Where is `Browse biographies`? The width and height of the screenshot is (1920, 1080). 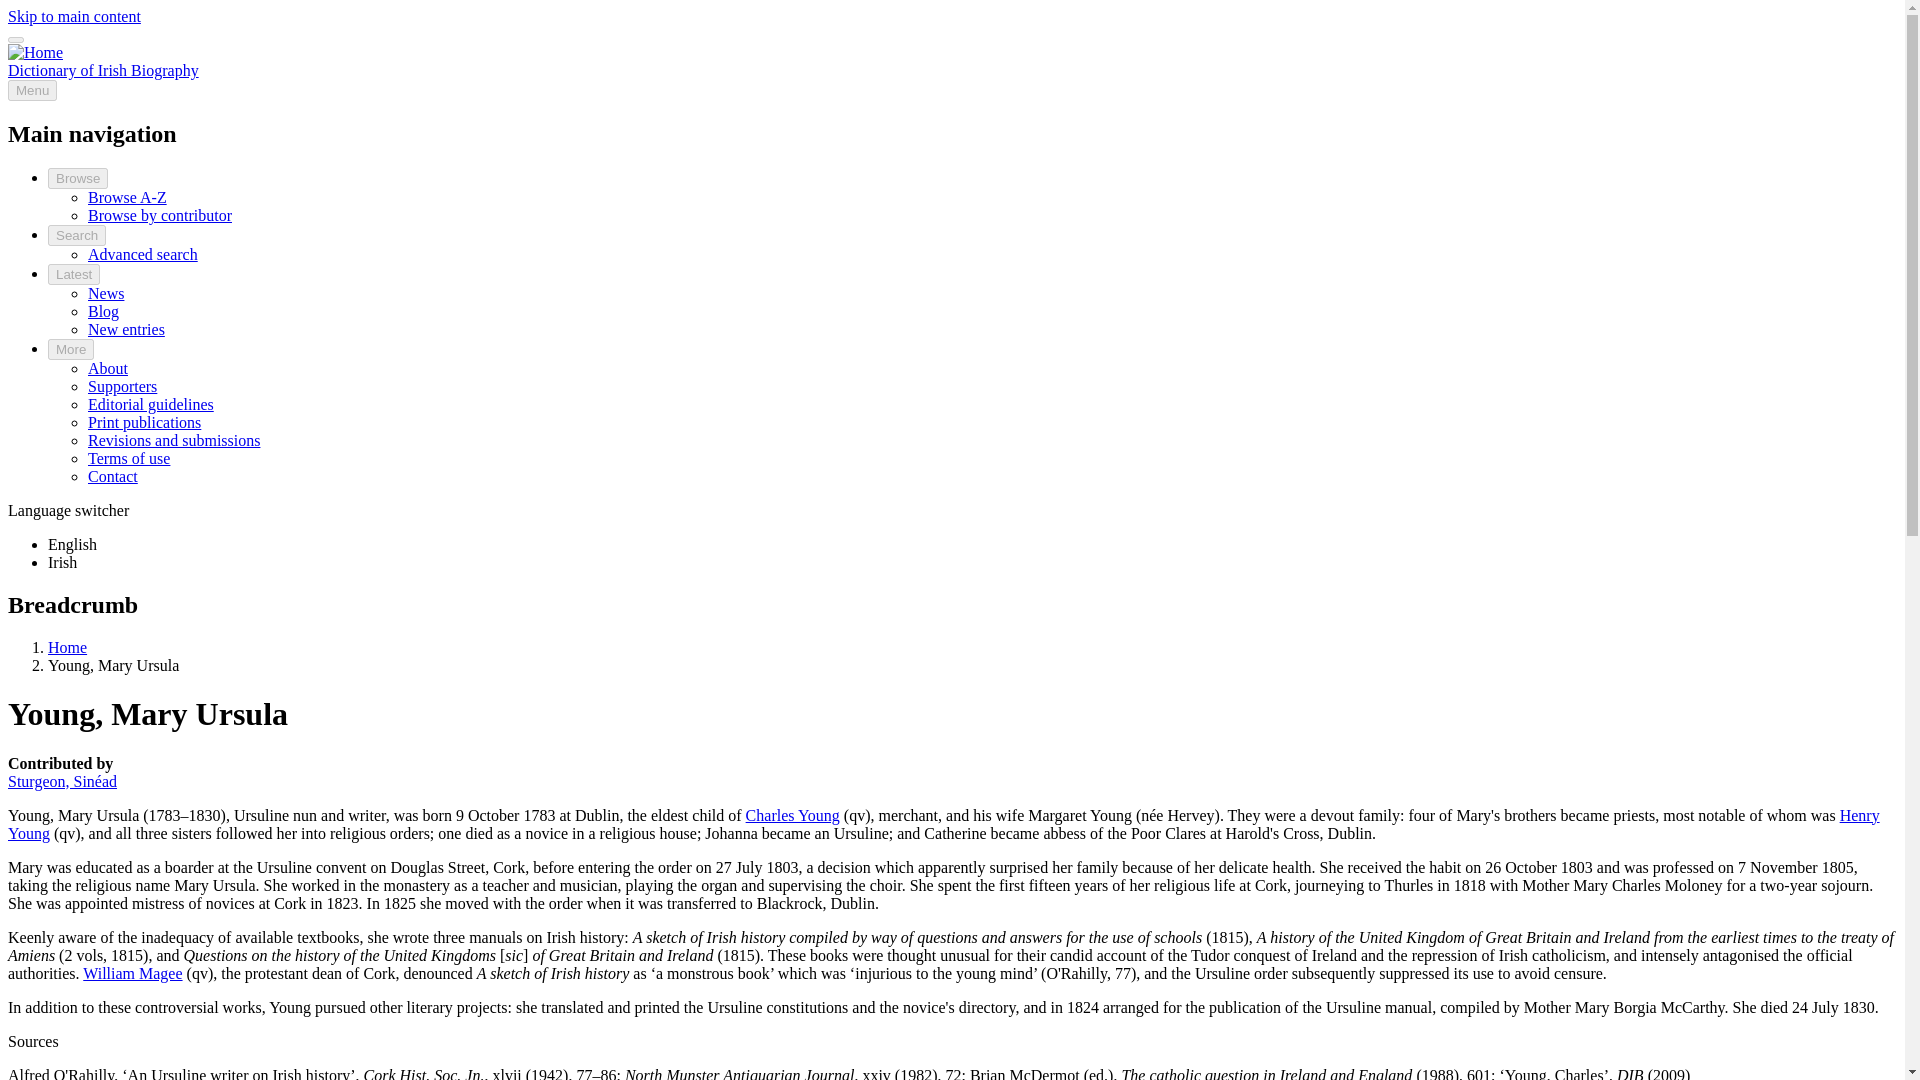 Browse biographies is located at coordinates (78, 178).